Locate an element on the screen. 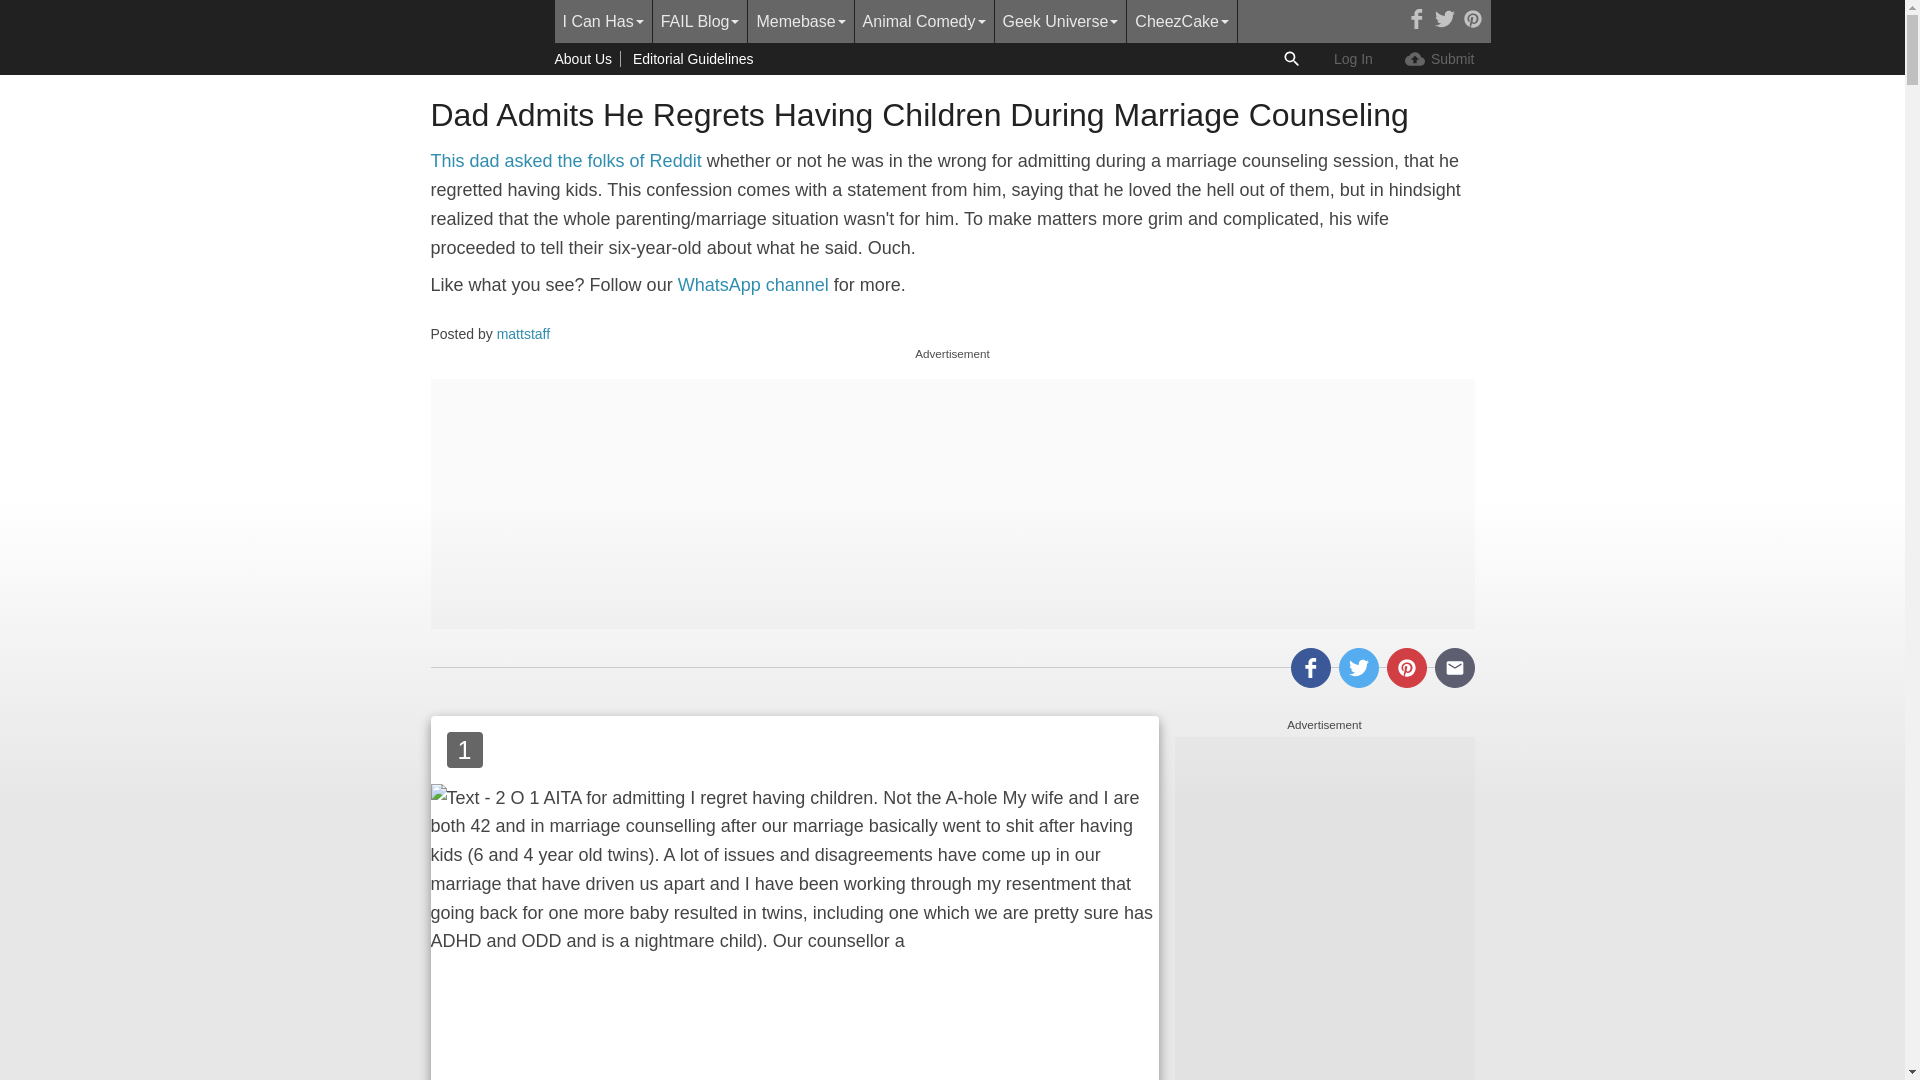  Cheezburger Homepage is located at coordinates (484, 22).